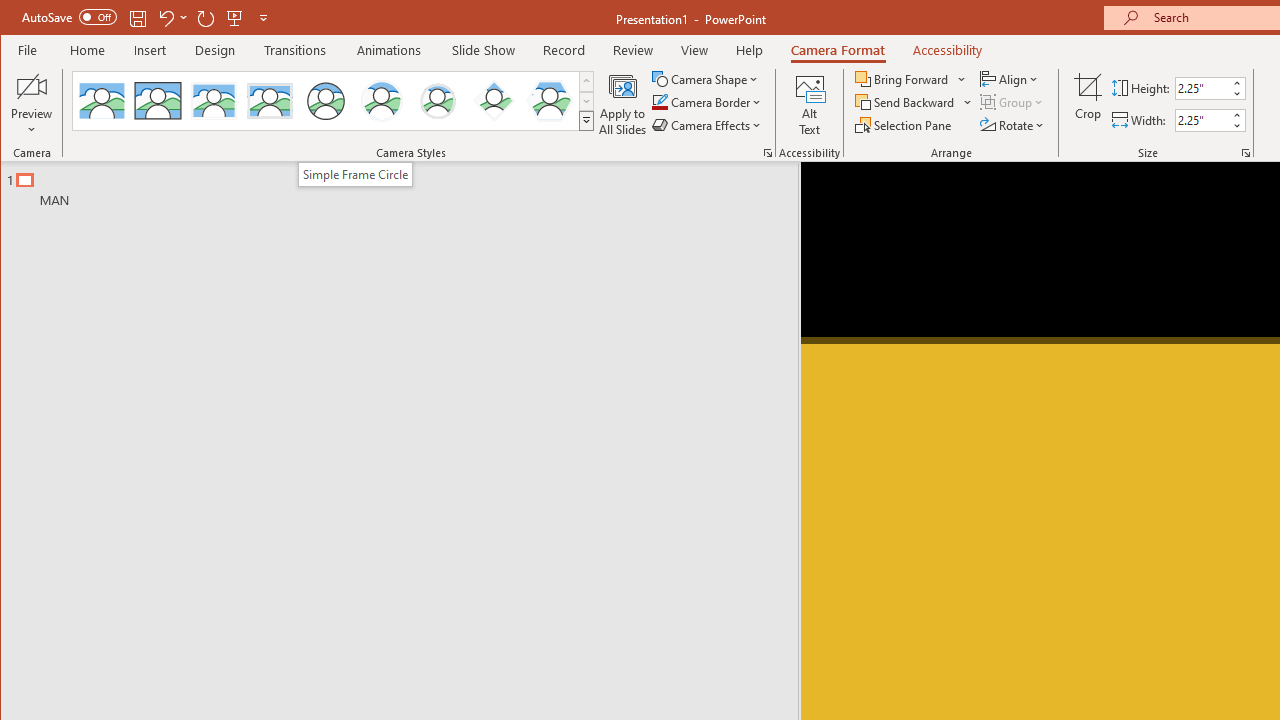 This screenshot has width=1280, height=720. What do you see at coordinates (914, 102) in the screenshot?
I see `Send Backward` at bounding box center [914, 102].